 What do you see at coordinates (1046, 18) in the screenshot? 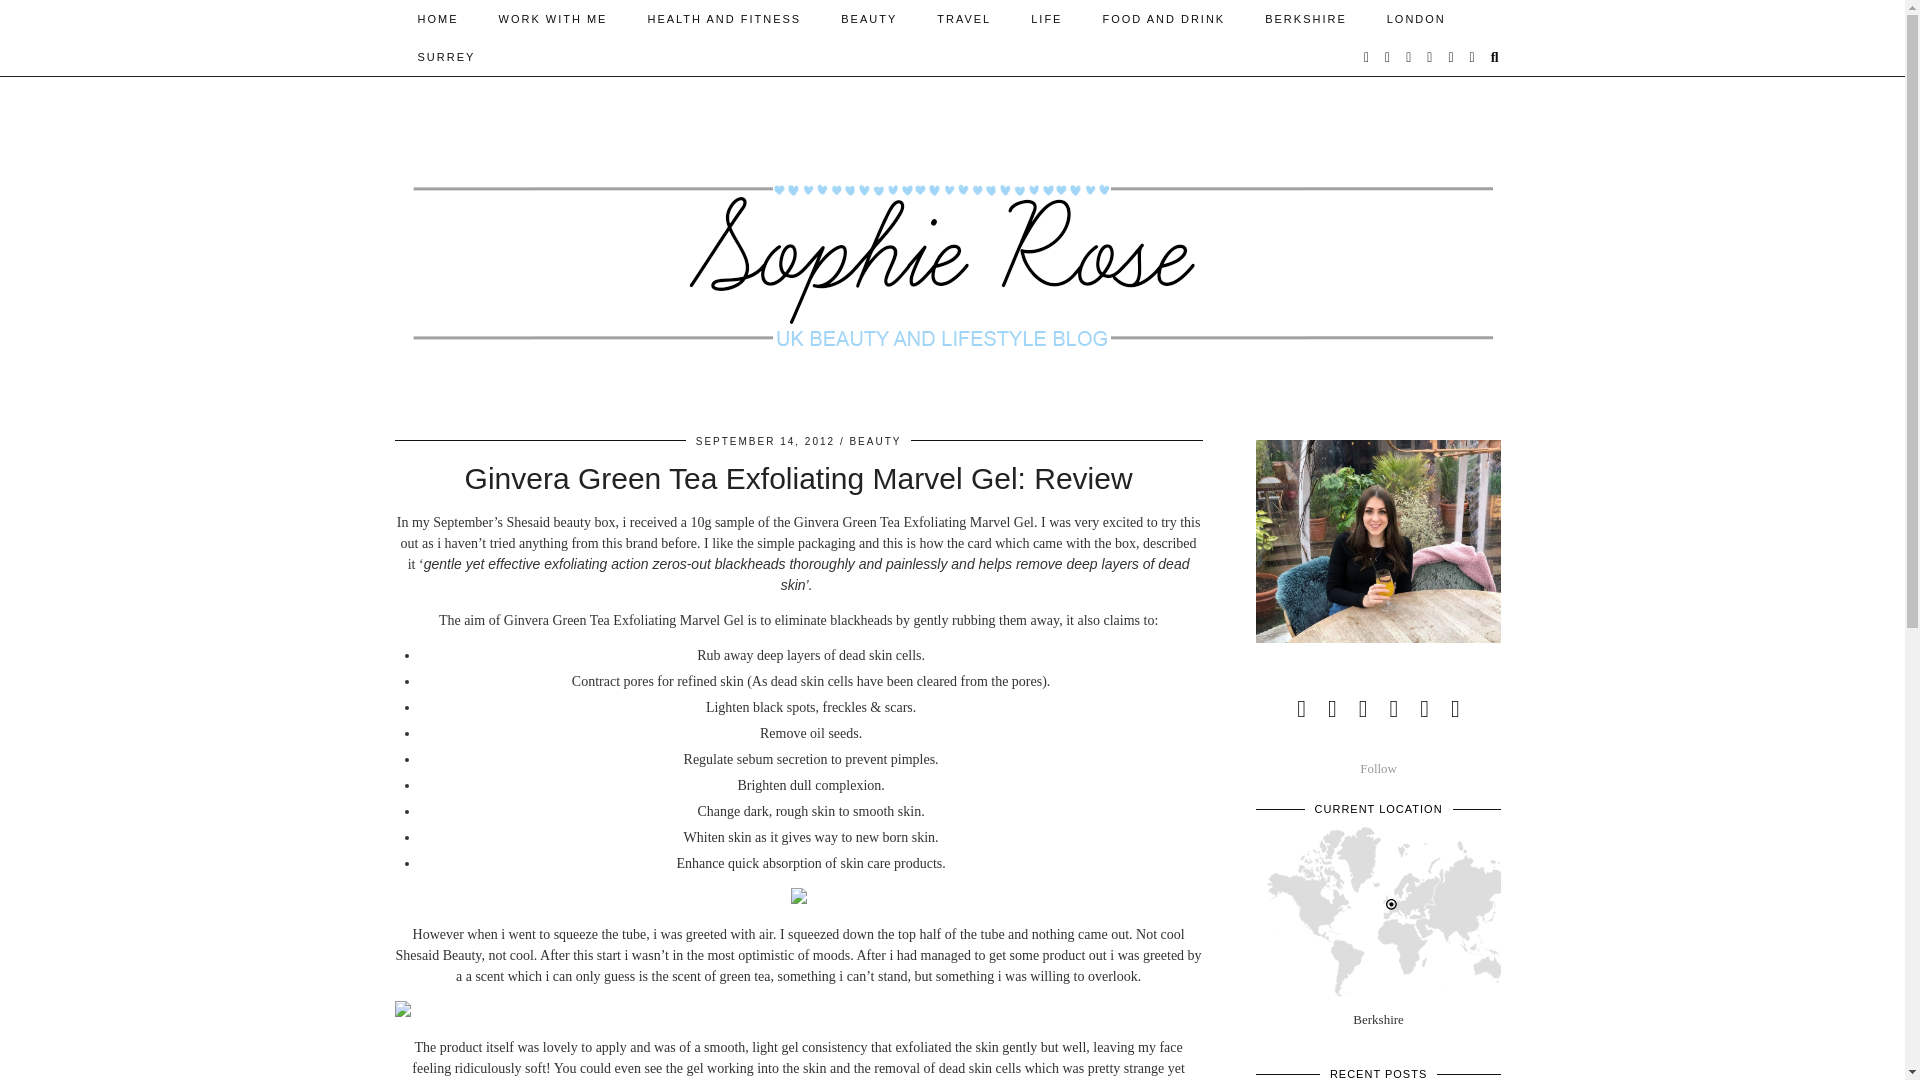
I see `LIFE` at bounding box center [1046, 18].